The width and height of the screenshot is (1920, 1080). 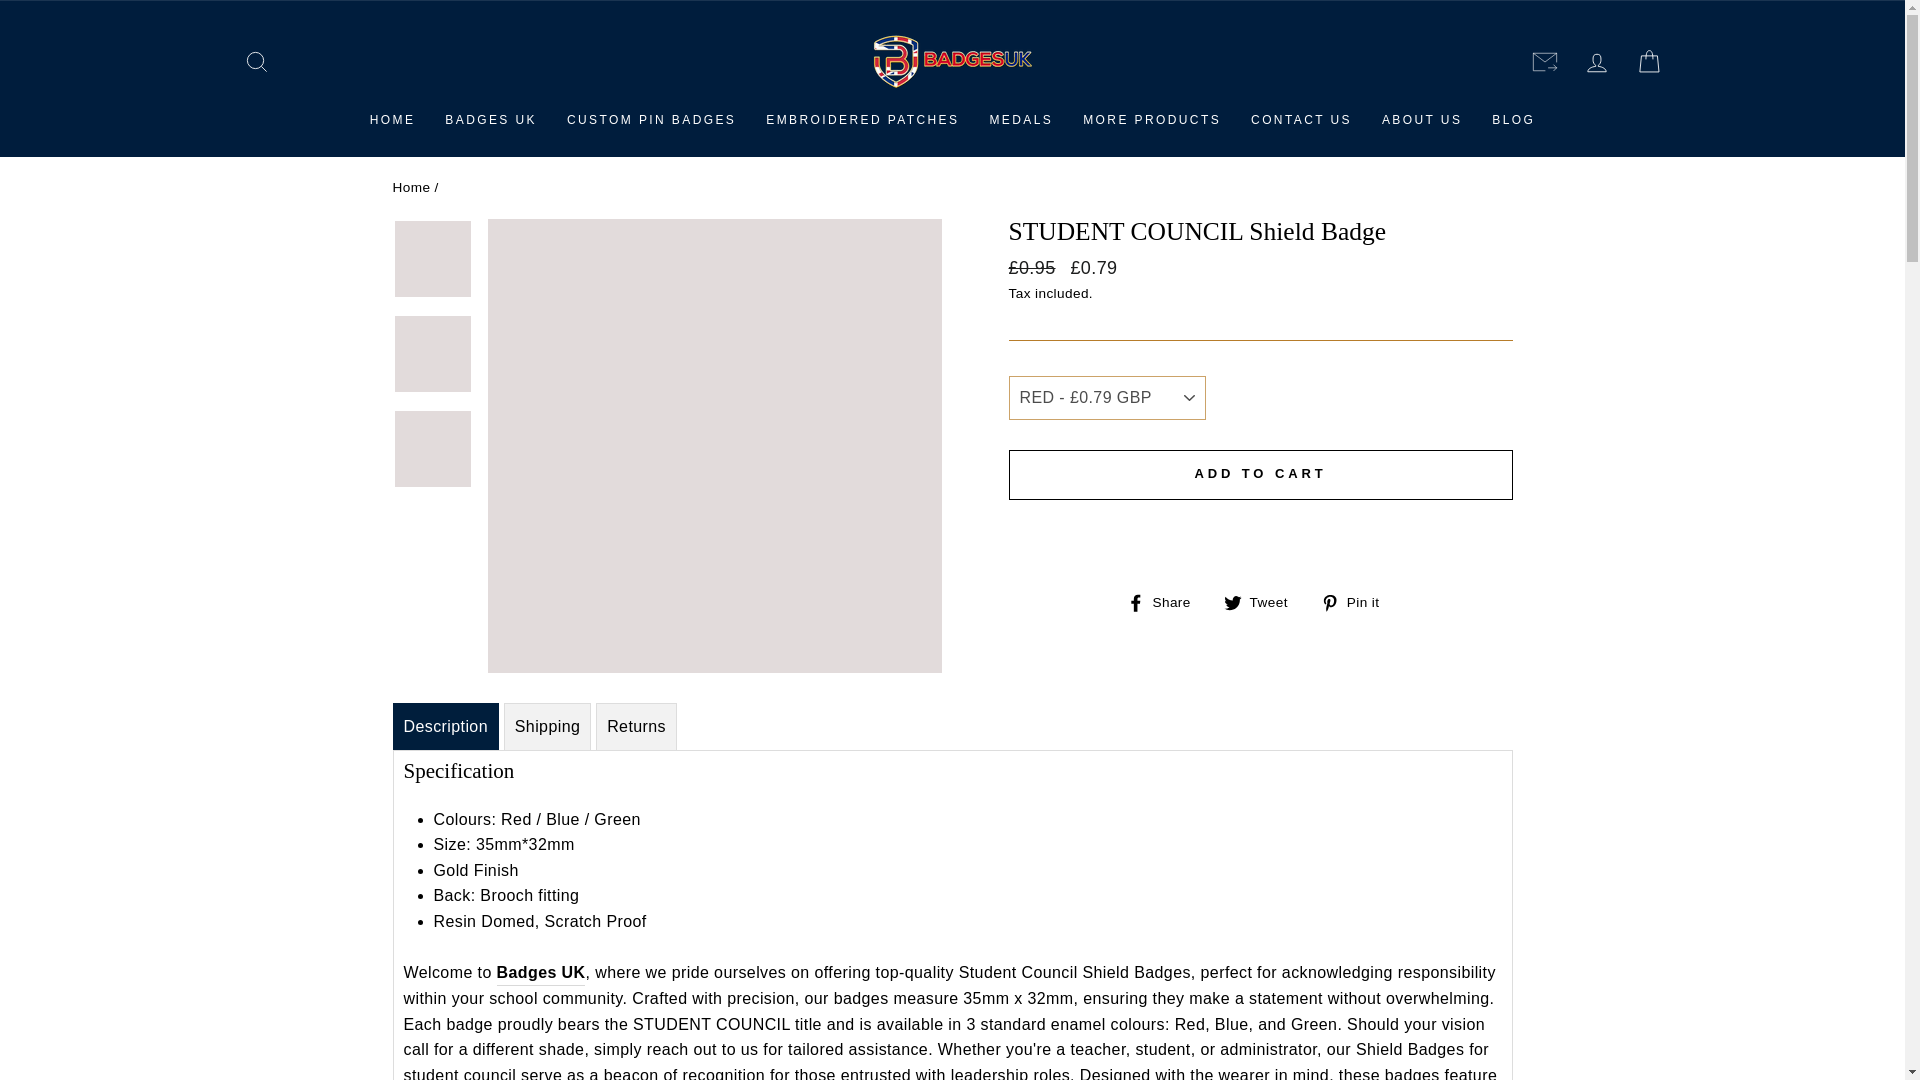 What do you see at coordinates (541, 974) in the screenshot?
I see `Badges UK` at bounding box center [541, 974].